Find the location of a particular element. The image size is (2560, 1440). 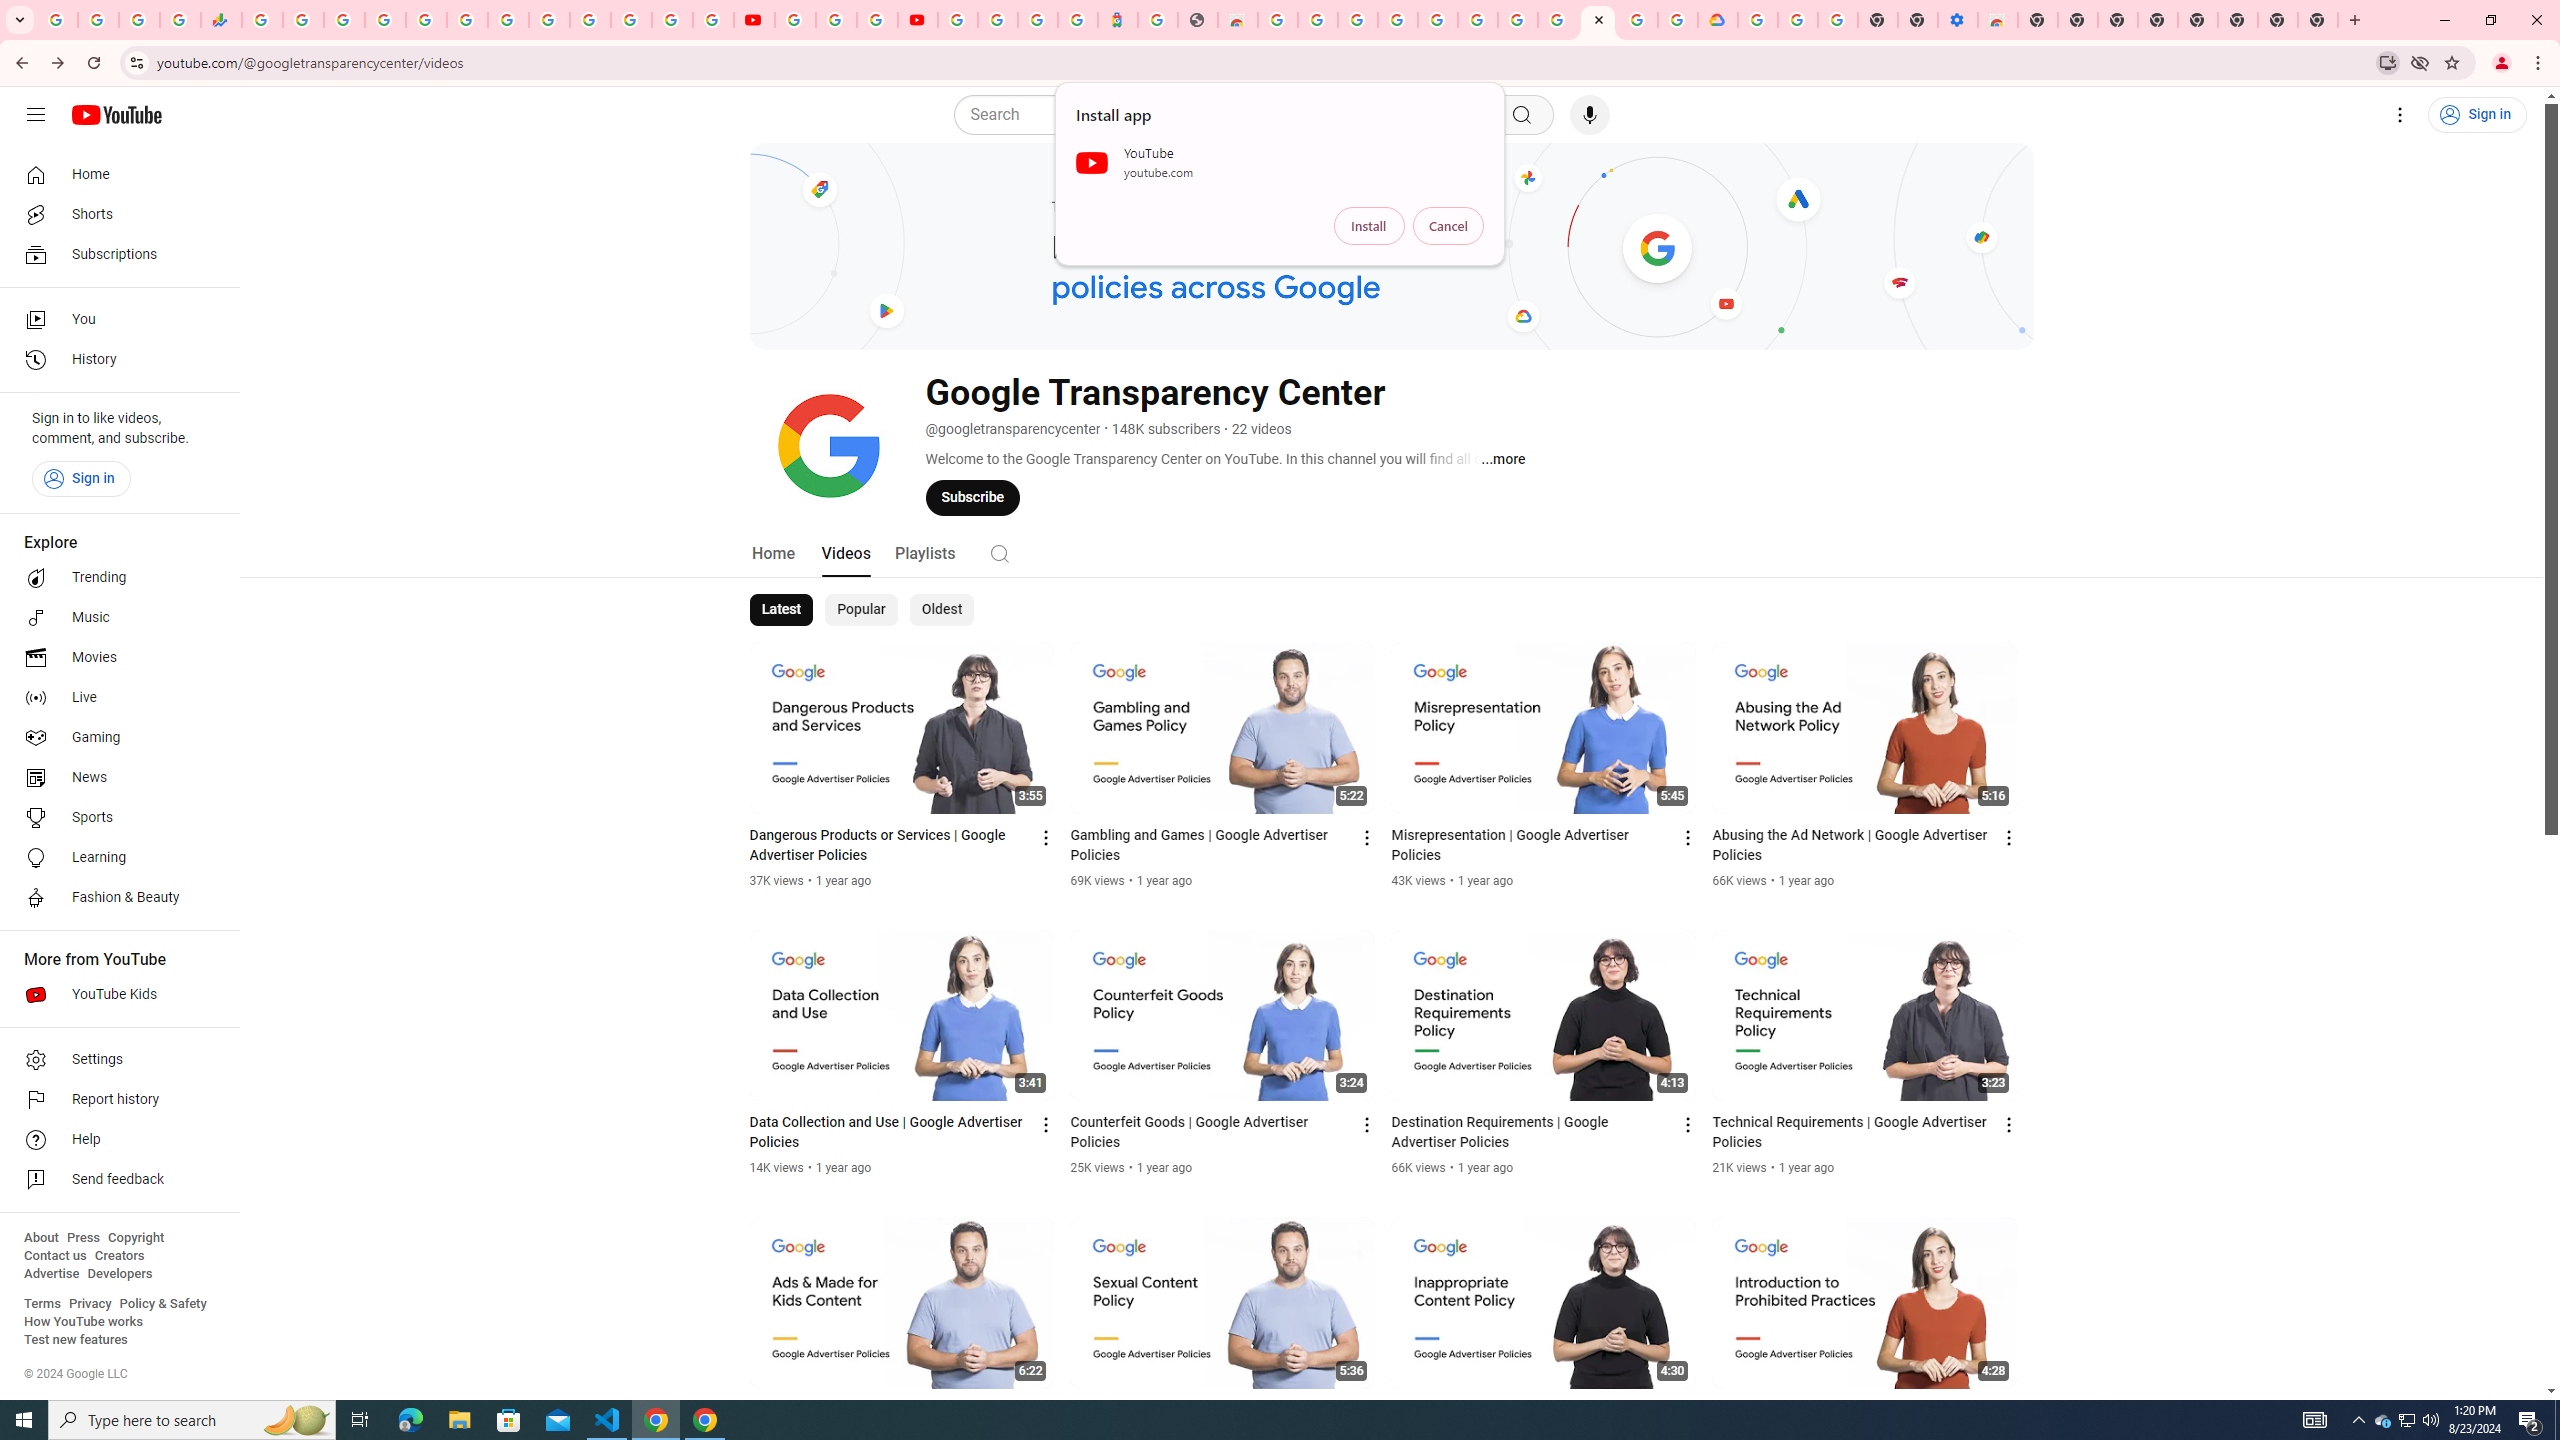

Chrome Web Store - Household is located at coordinates (1238, 20).